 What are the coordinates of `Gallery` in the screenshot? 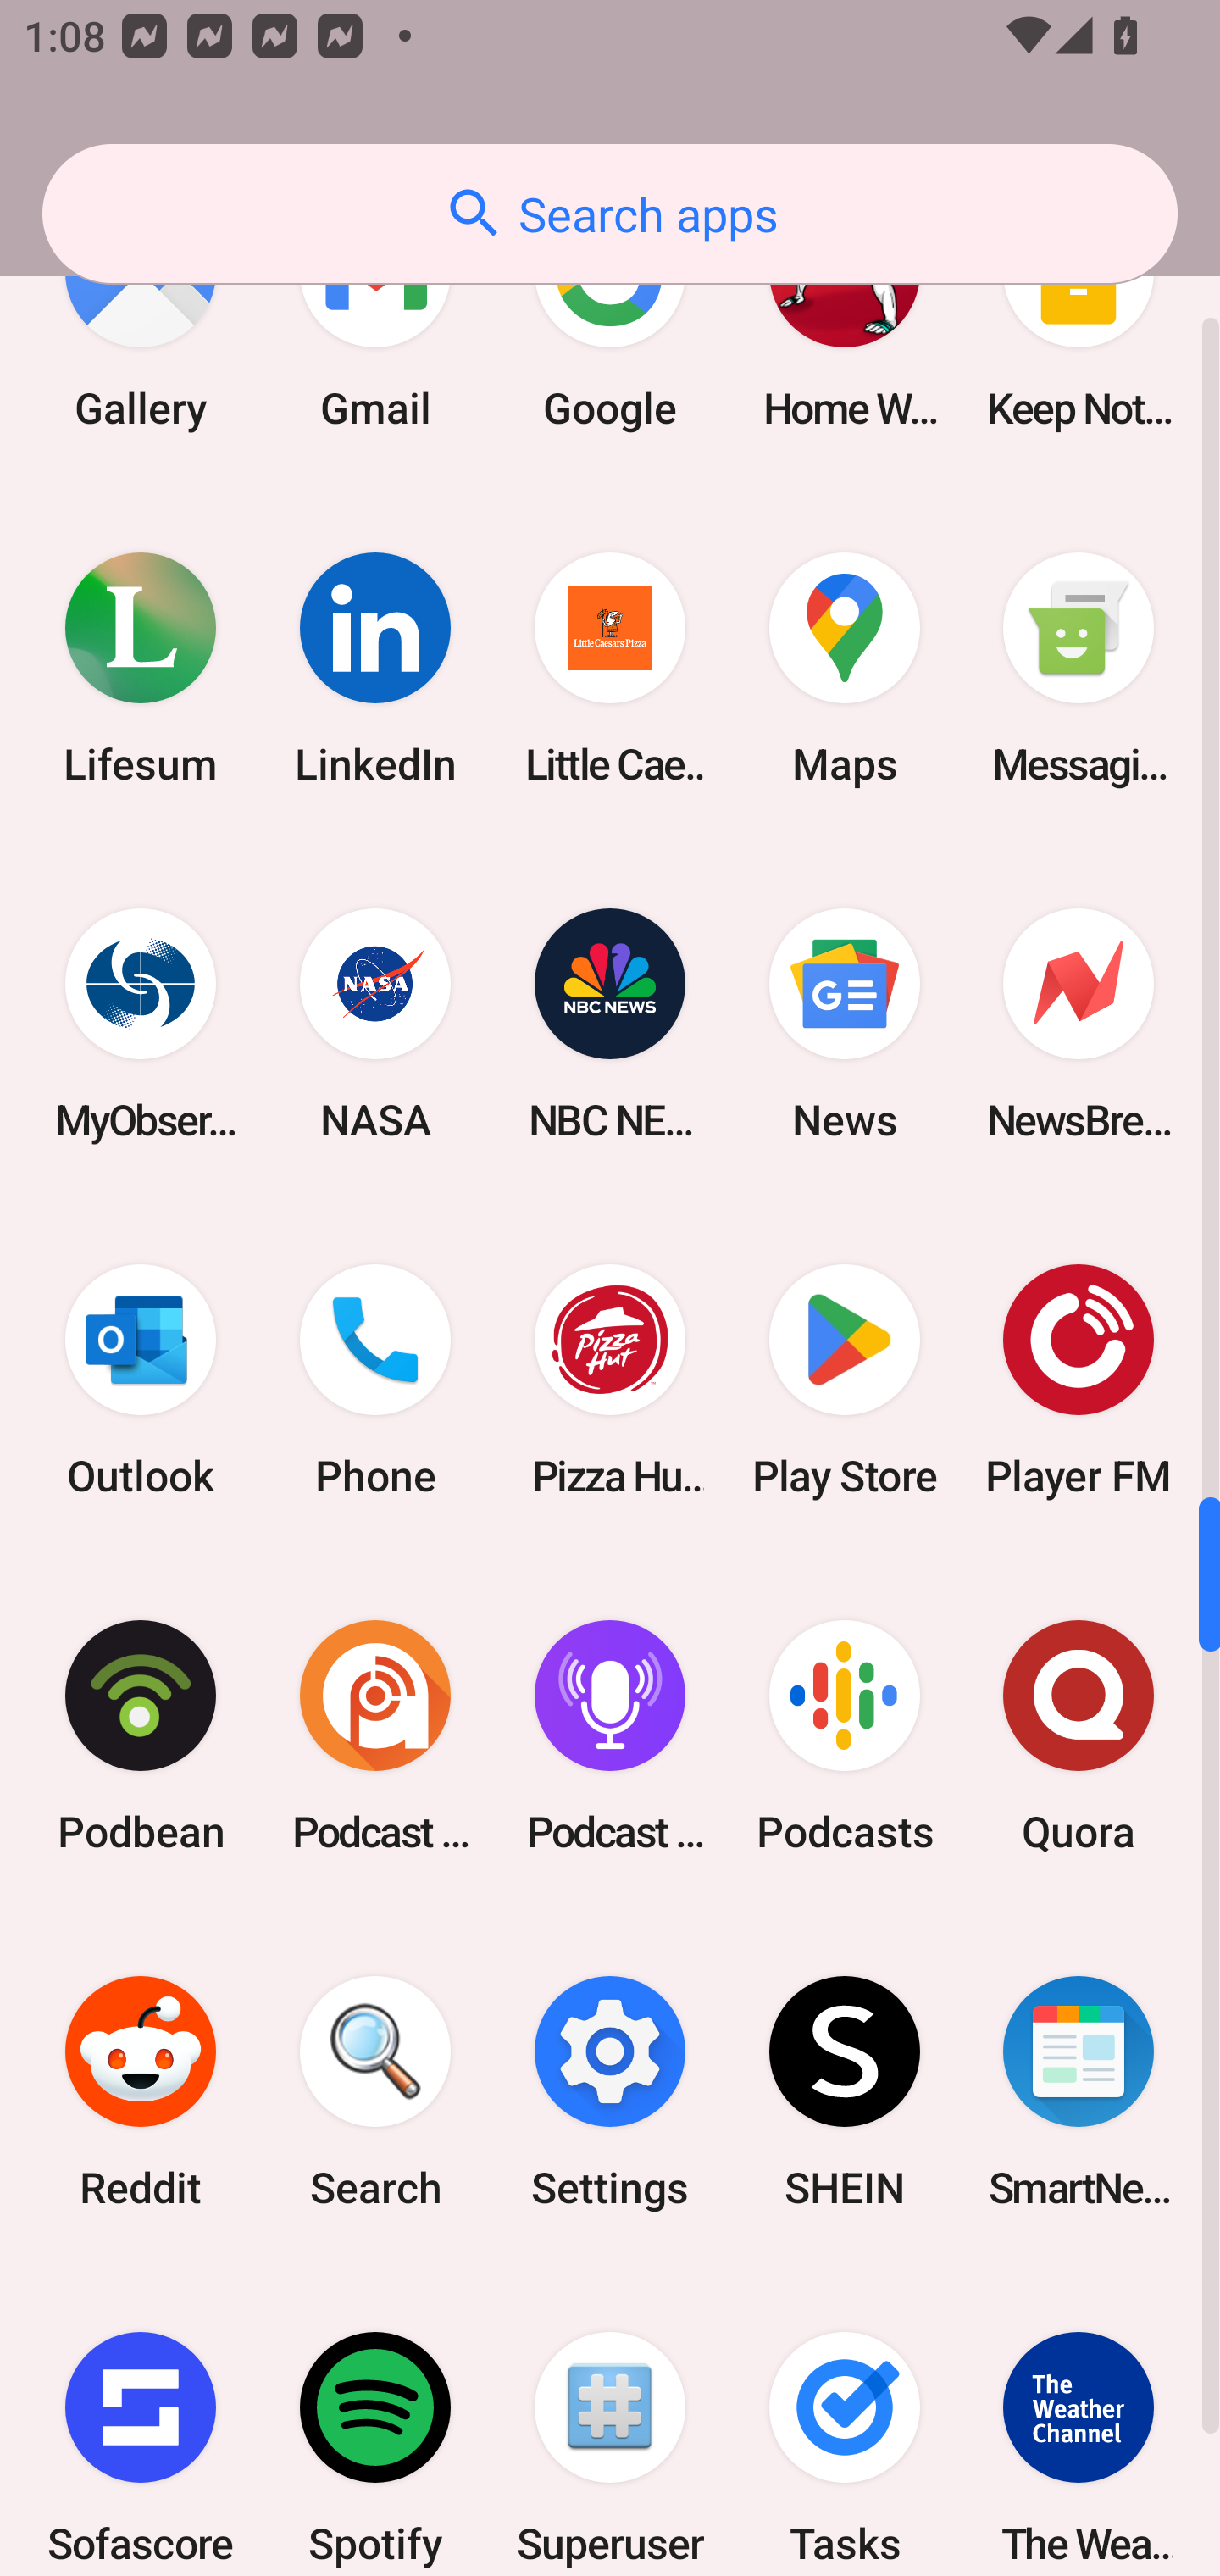 It's located at (141, 329).